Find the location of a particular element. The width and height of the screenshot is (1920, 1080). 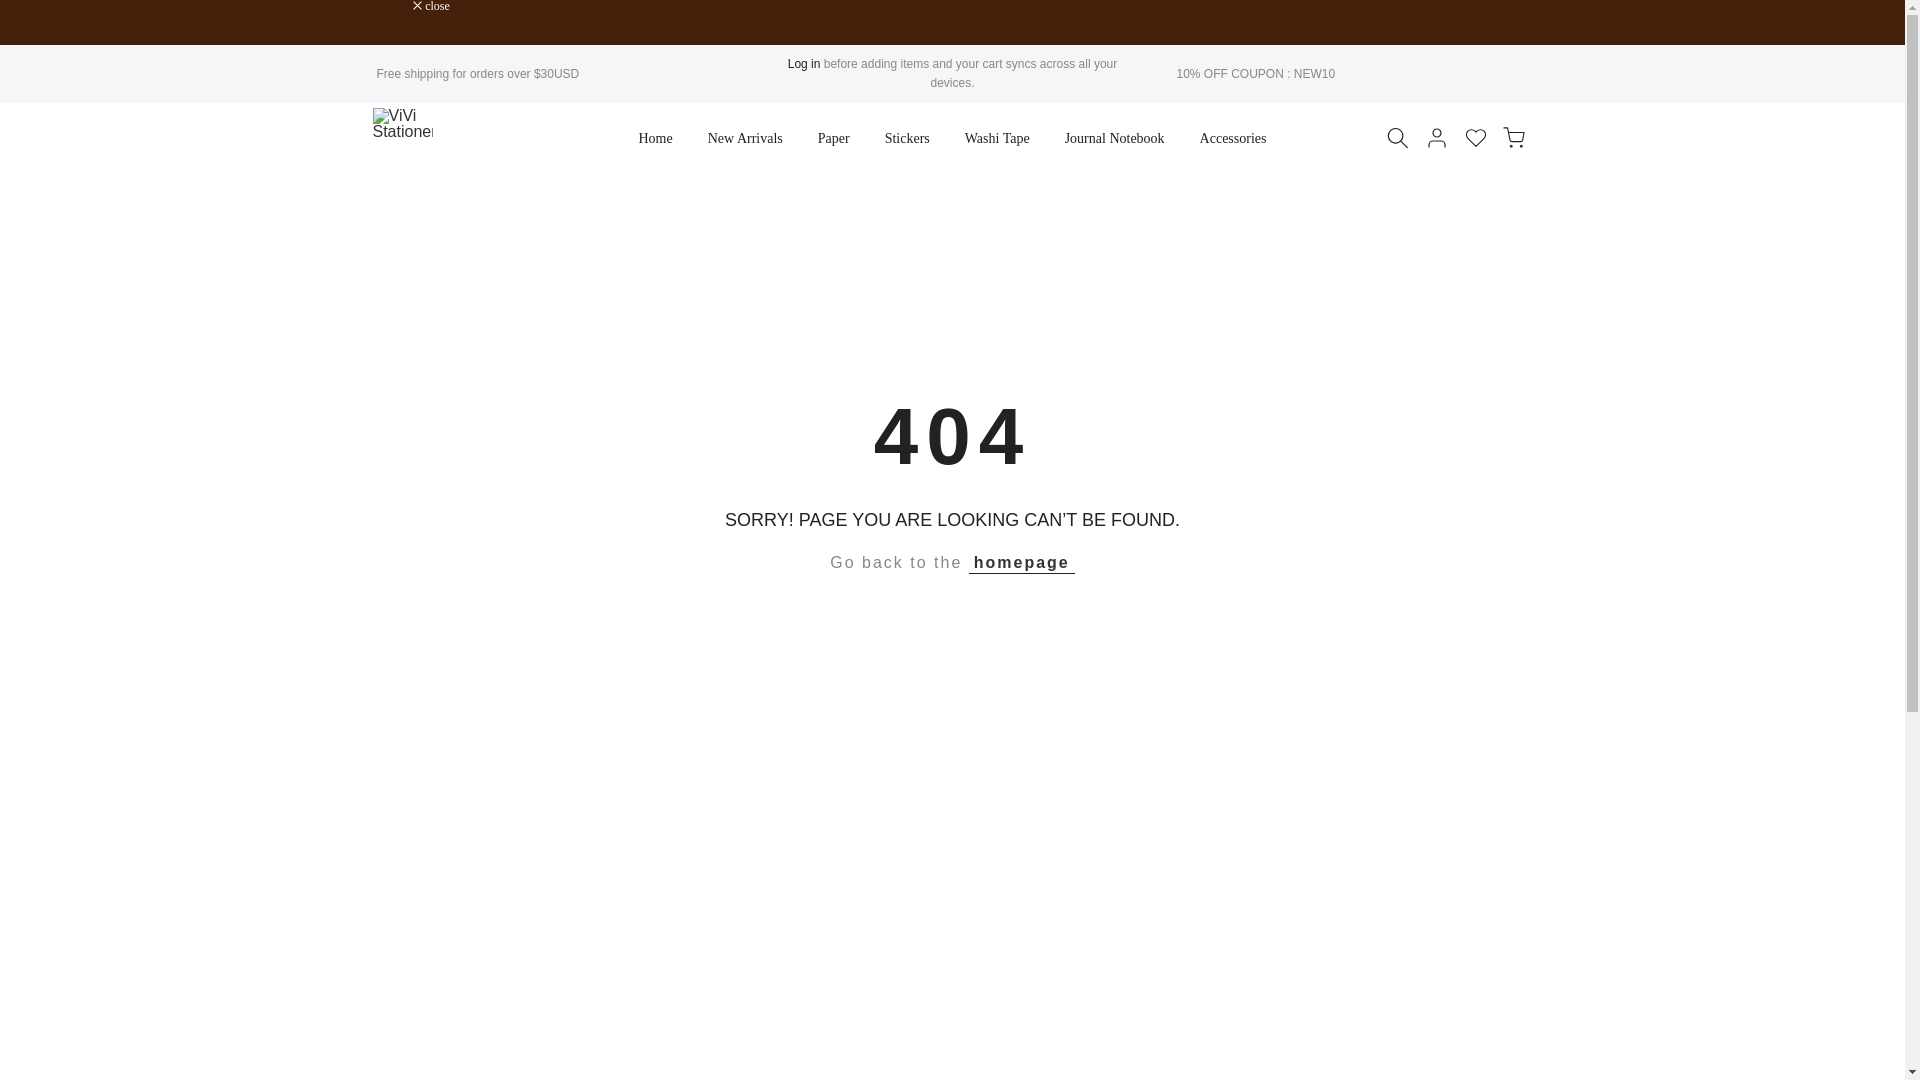

Stickers is located at coordinates (906, 139).